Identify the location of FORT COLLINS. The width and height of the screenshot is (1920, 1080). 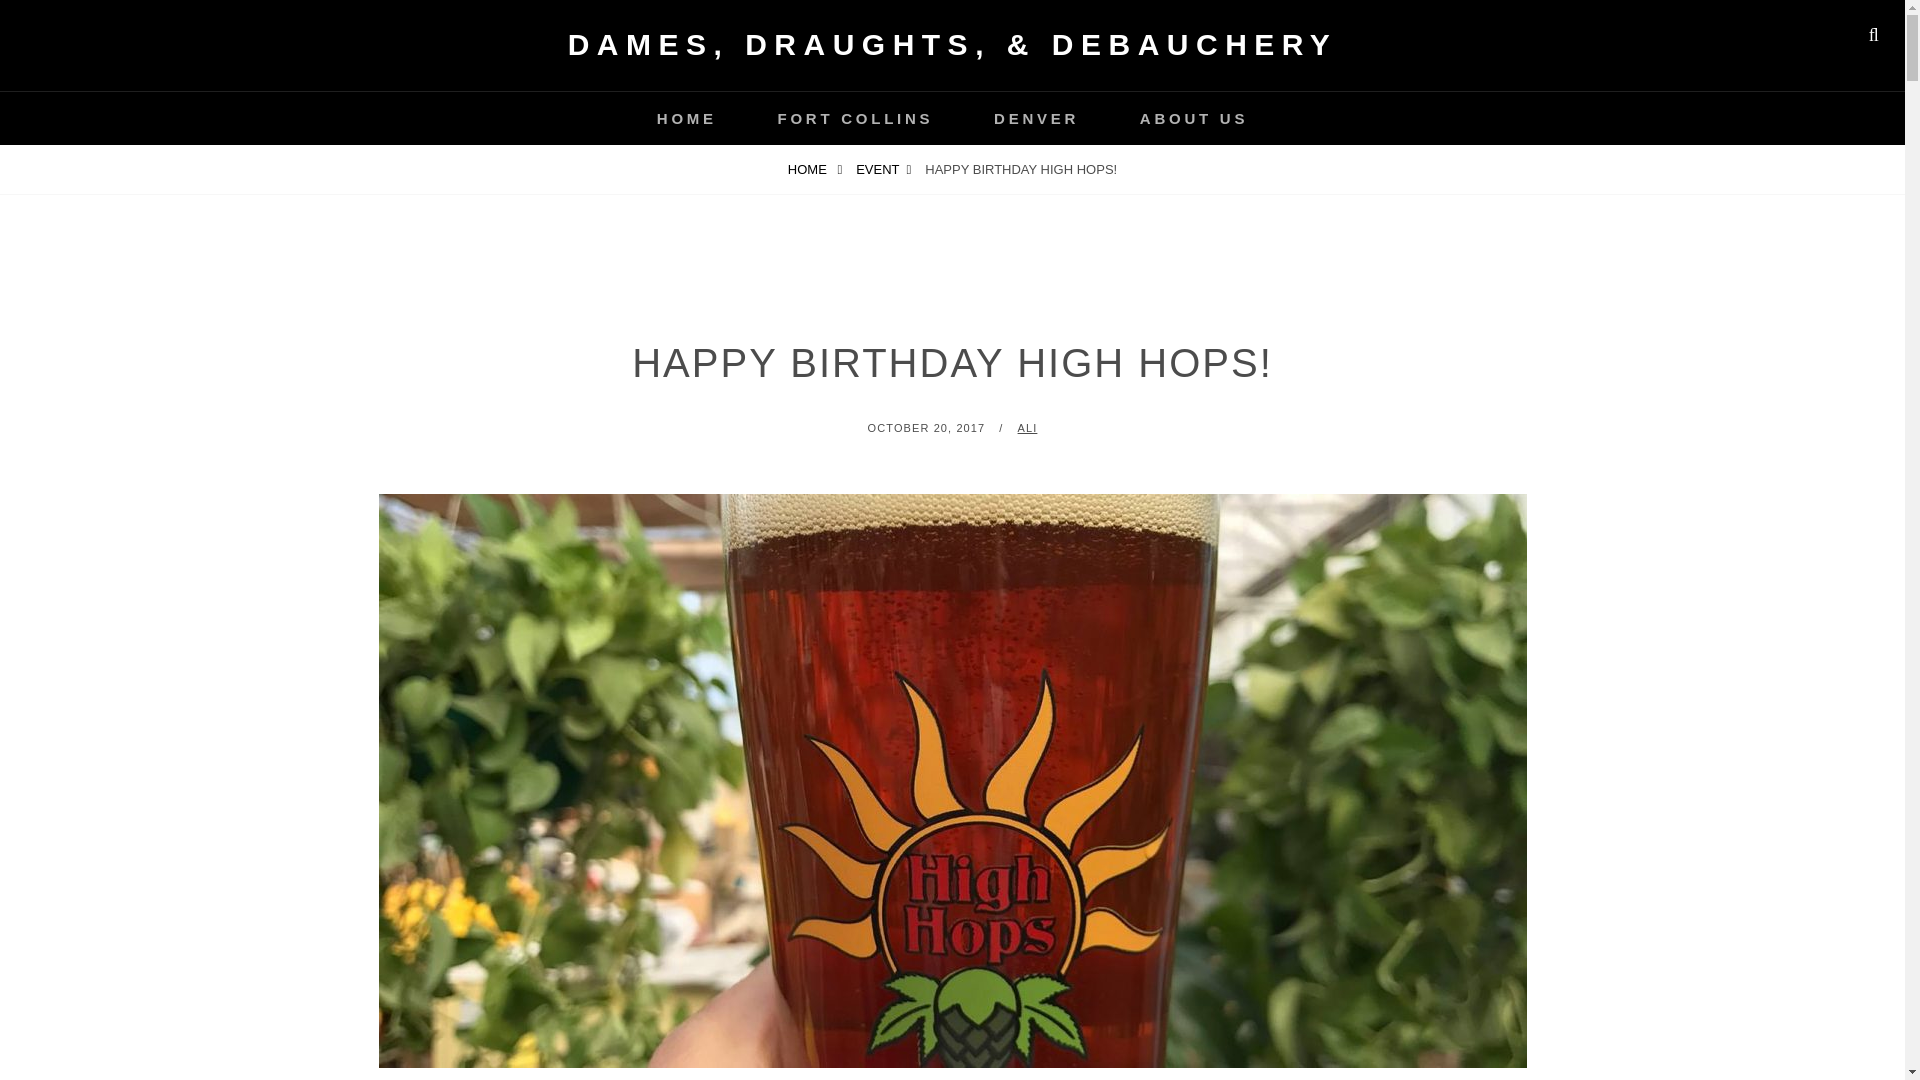
(856, 118).